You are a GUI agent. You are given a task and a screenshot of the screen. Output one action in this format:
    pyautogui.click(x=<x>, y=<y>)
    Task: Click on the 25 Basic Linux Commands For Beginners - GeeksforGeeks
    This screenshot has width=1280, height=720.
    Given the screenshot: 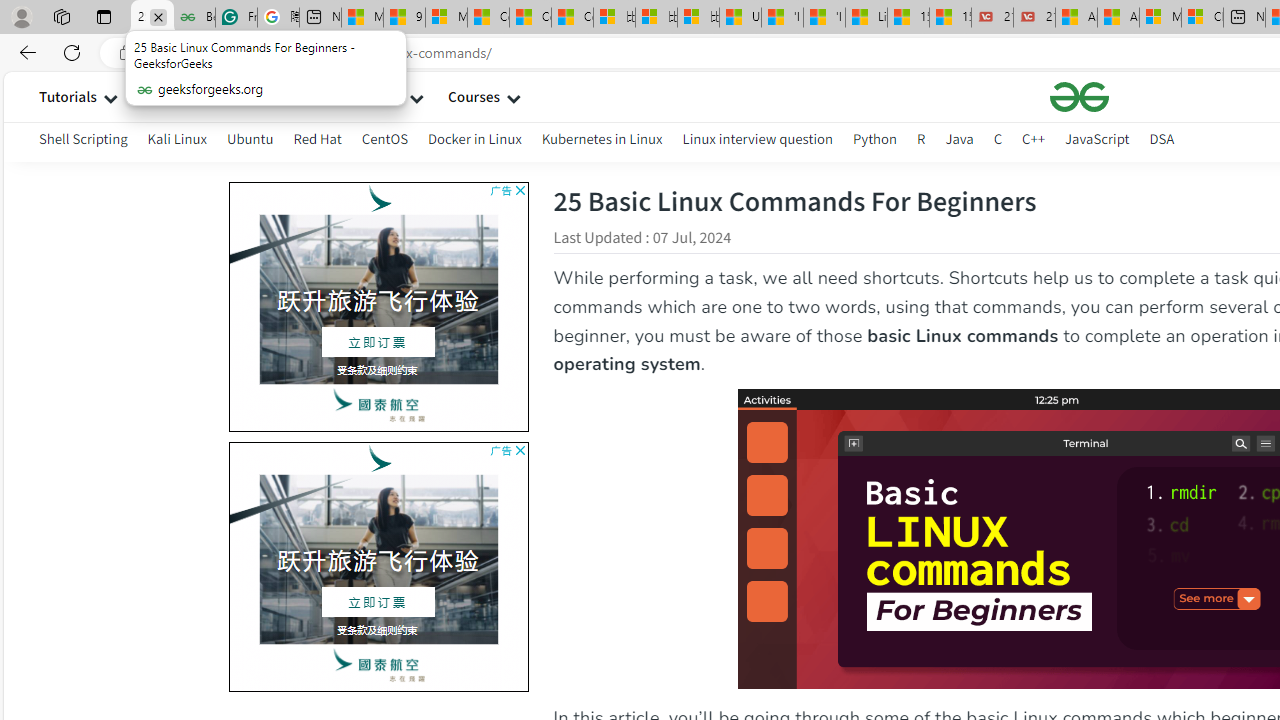 What is the action you would take?
    pyautogui.click(x=152, y=18)
    